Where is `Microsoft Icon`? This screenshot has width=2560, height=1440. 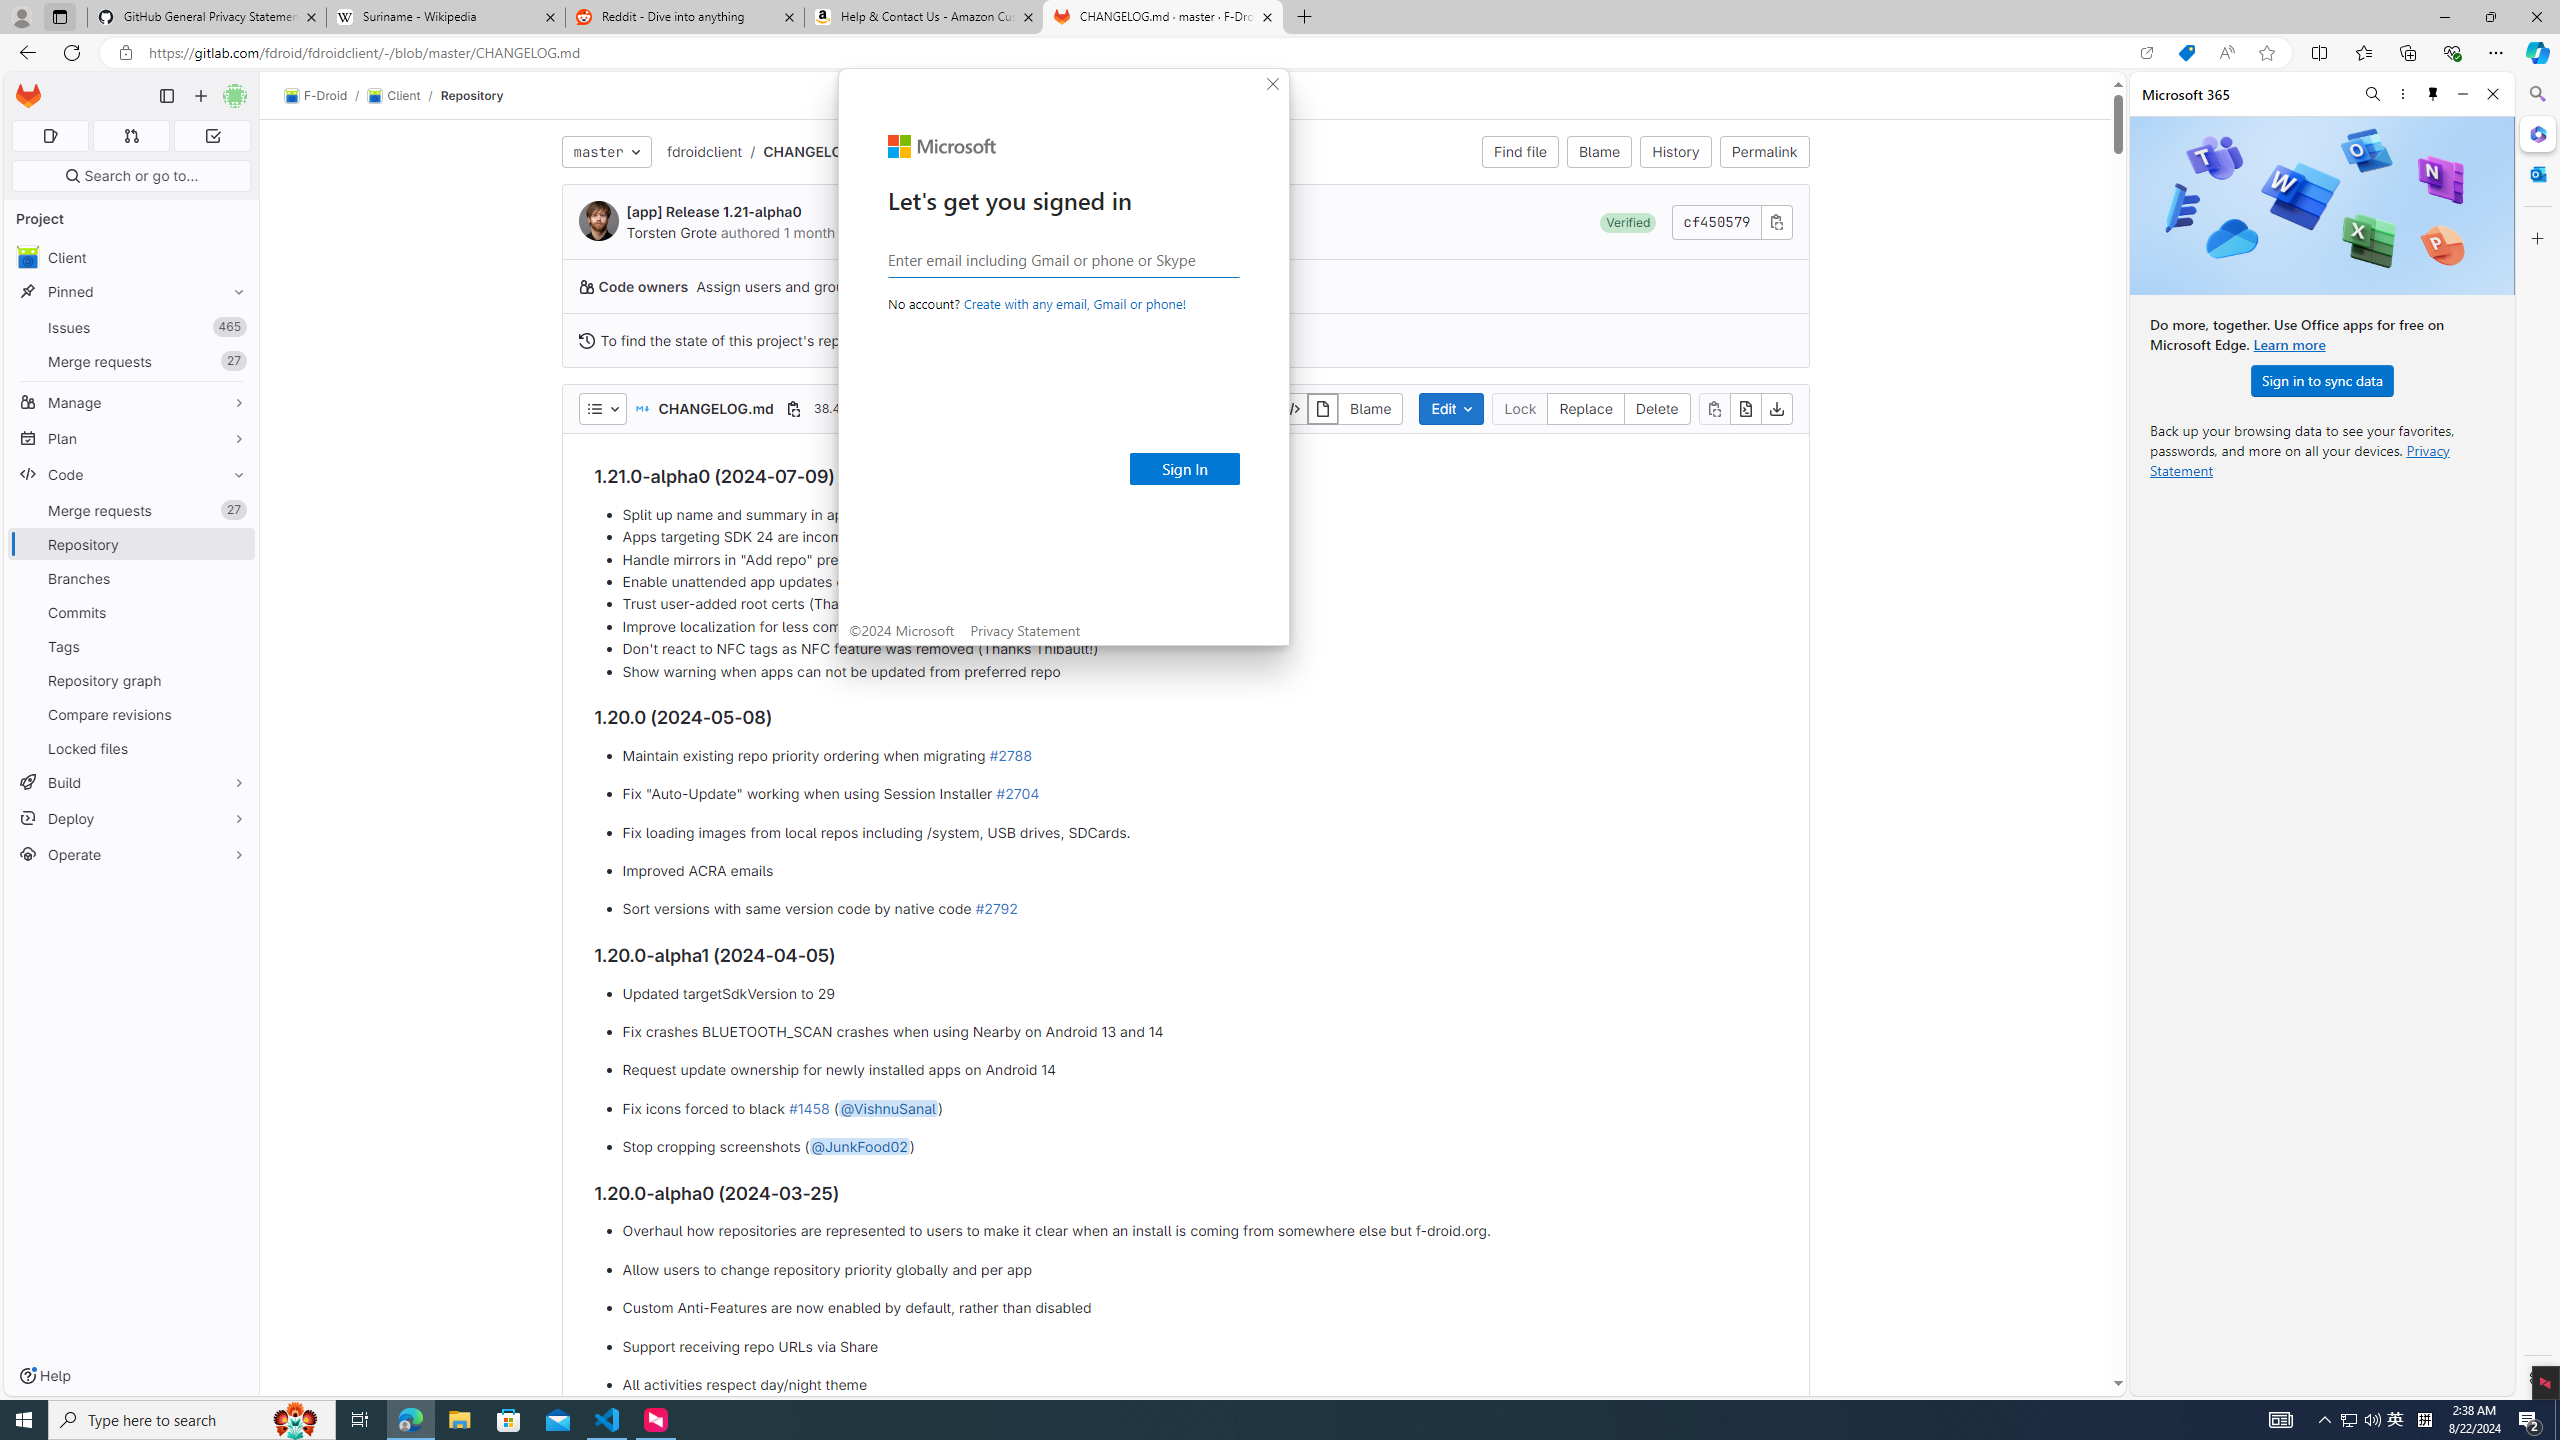
Microsoft Icon is located at coordinates (942, 146).